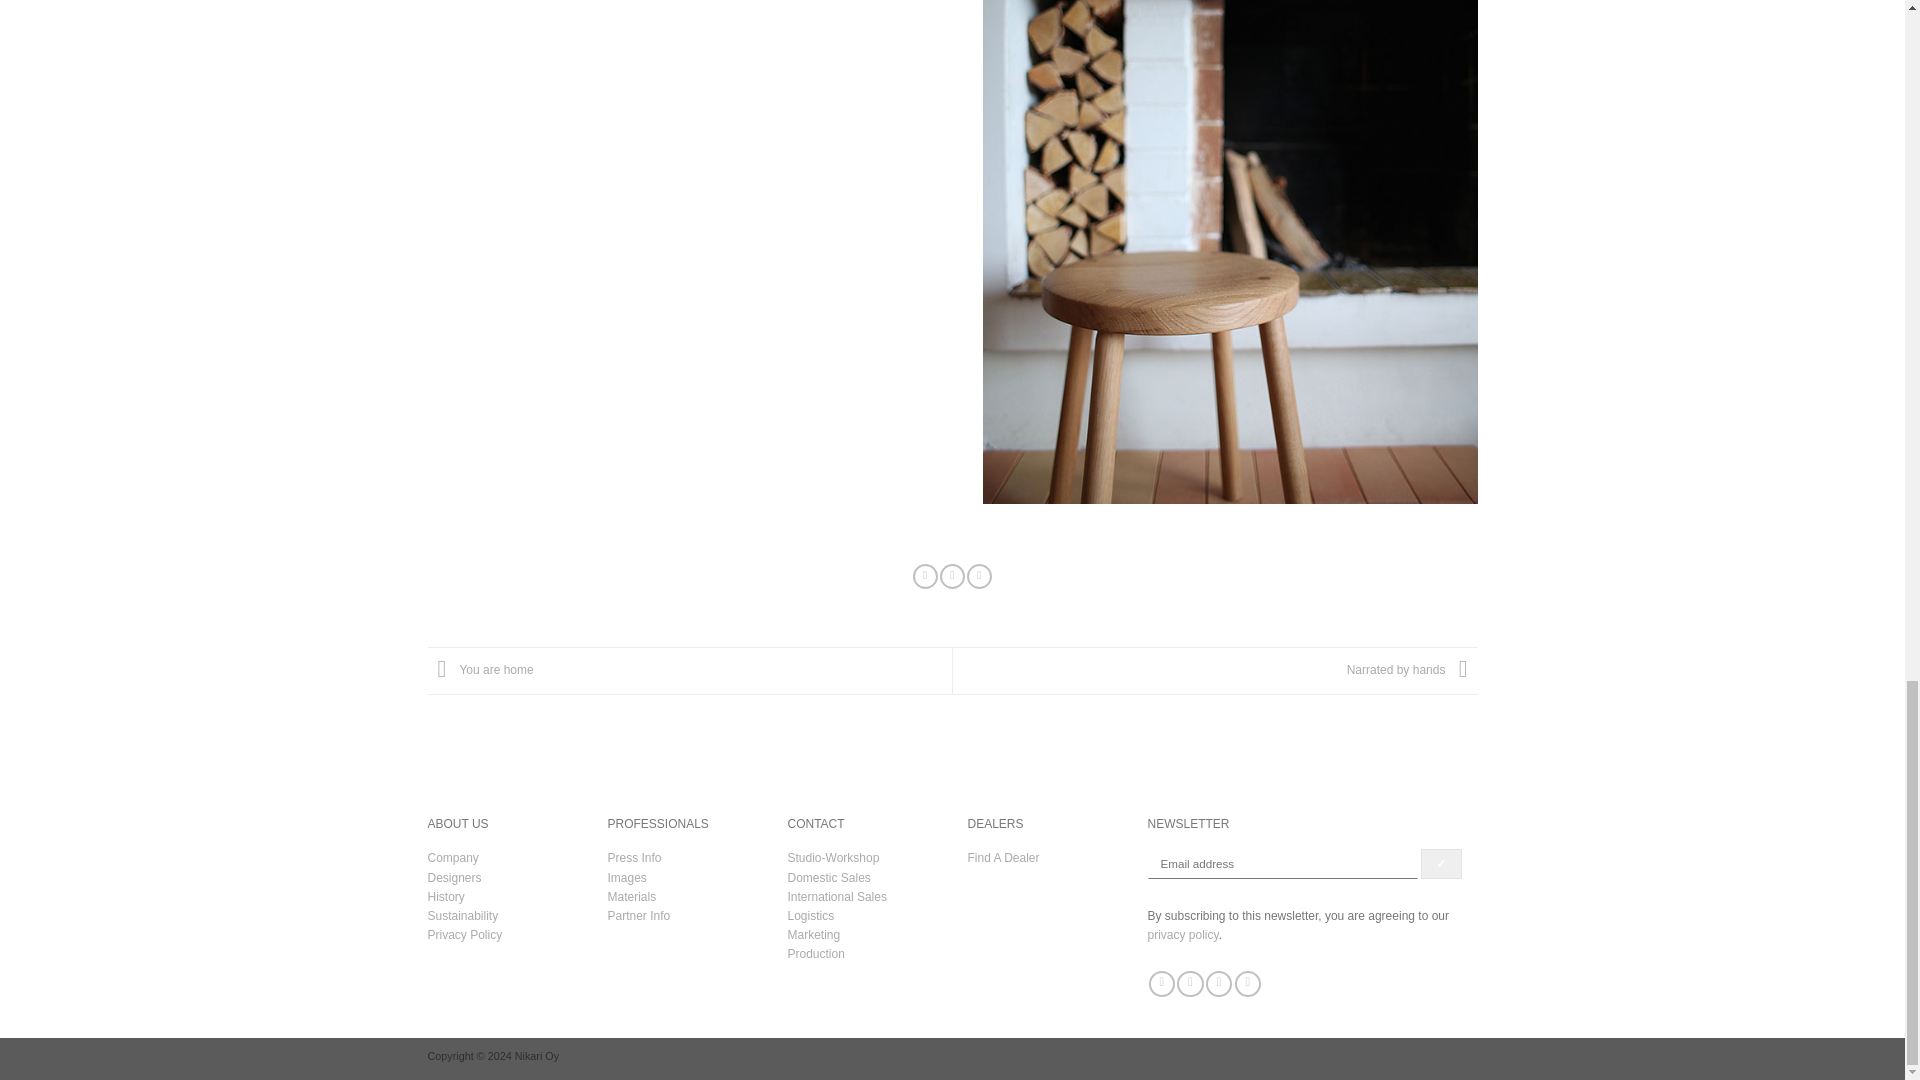  I want to click on Company, so click(453, 858).